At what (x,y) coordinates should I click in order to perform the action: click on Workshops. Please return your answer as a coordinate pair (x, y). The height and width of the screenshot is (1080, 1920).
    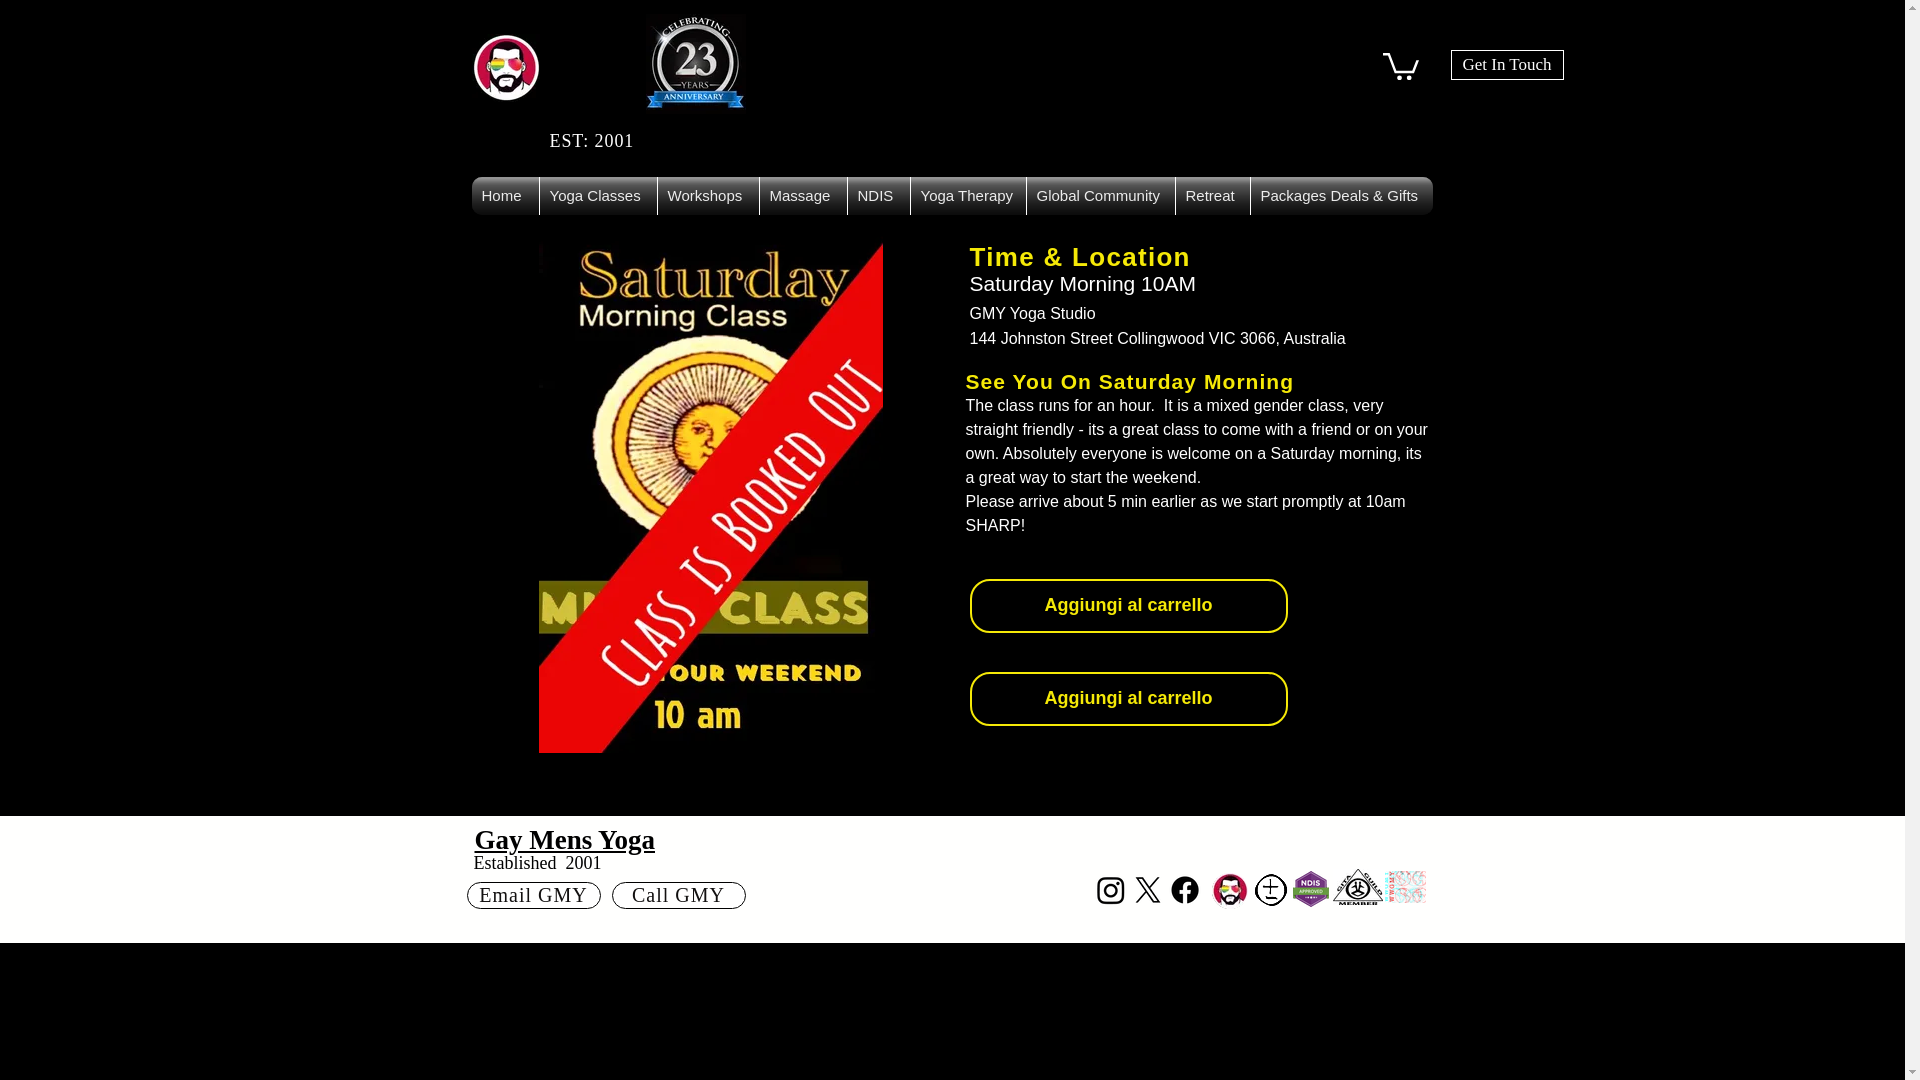
    Looking at the image, I should click on (708, 196).